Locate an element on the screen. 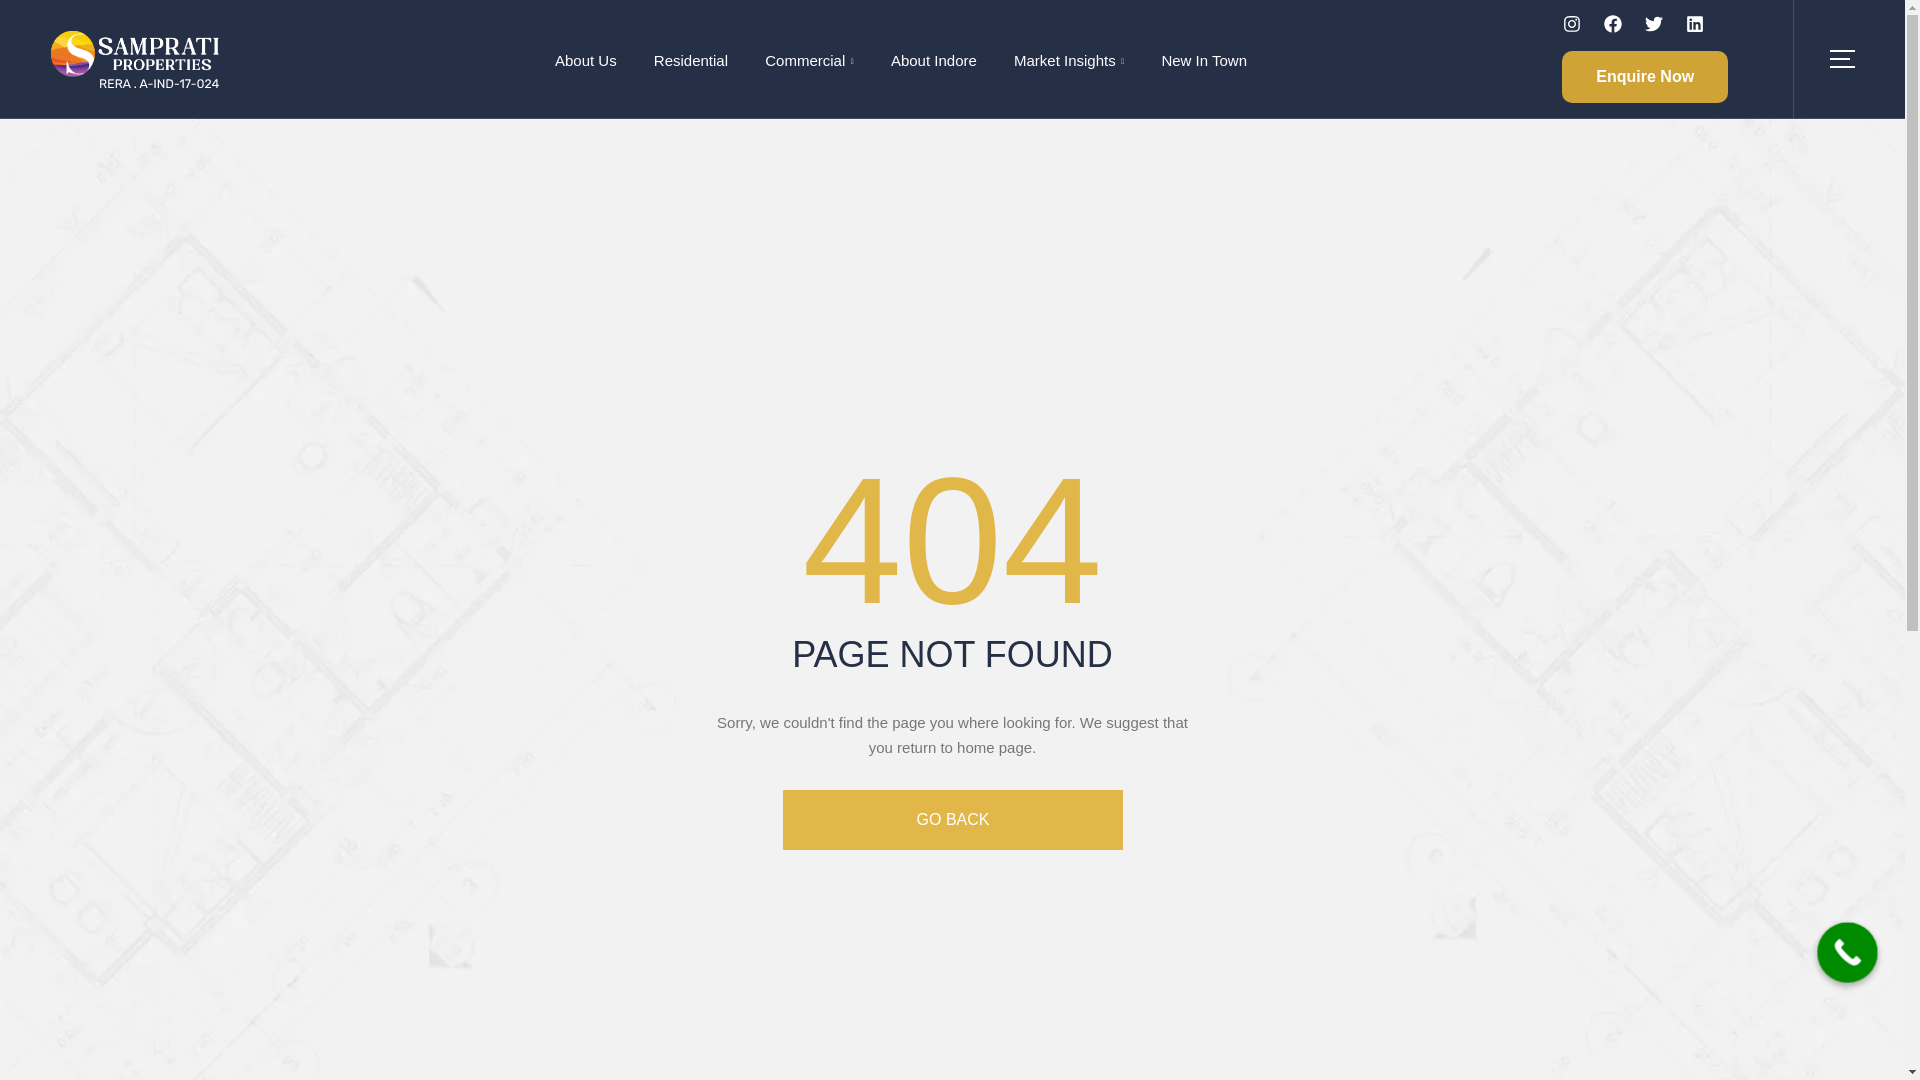 This screenshot has width=1920, height=1080. Enquire Now is located at coordinates (1645, 76).